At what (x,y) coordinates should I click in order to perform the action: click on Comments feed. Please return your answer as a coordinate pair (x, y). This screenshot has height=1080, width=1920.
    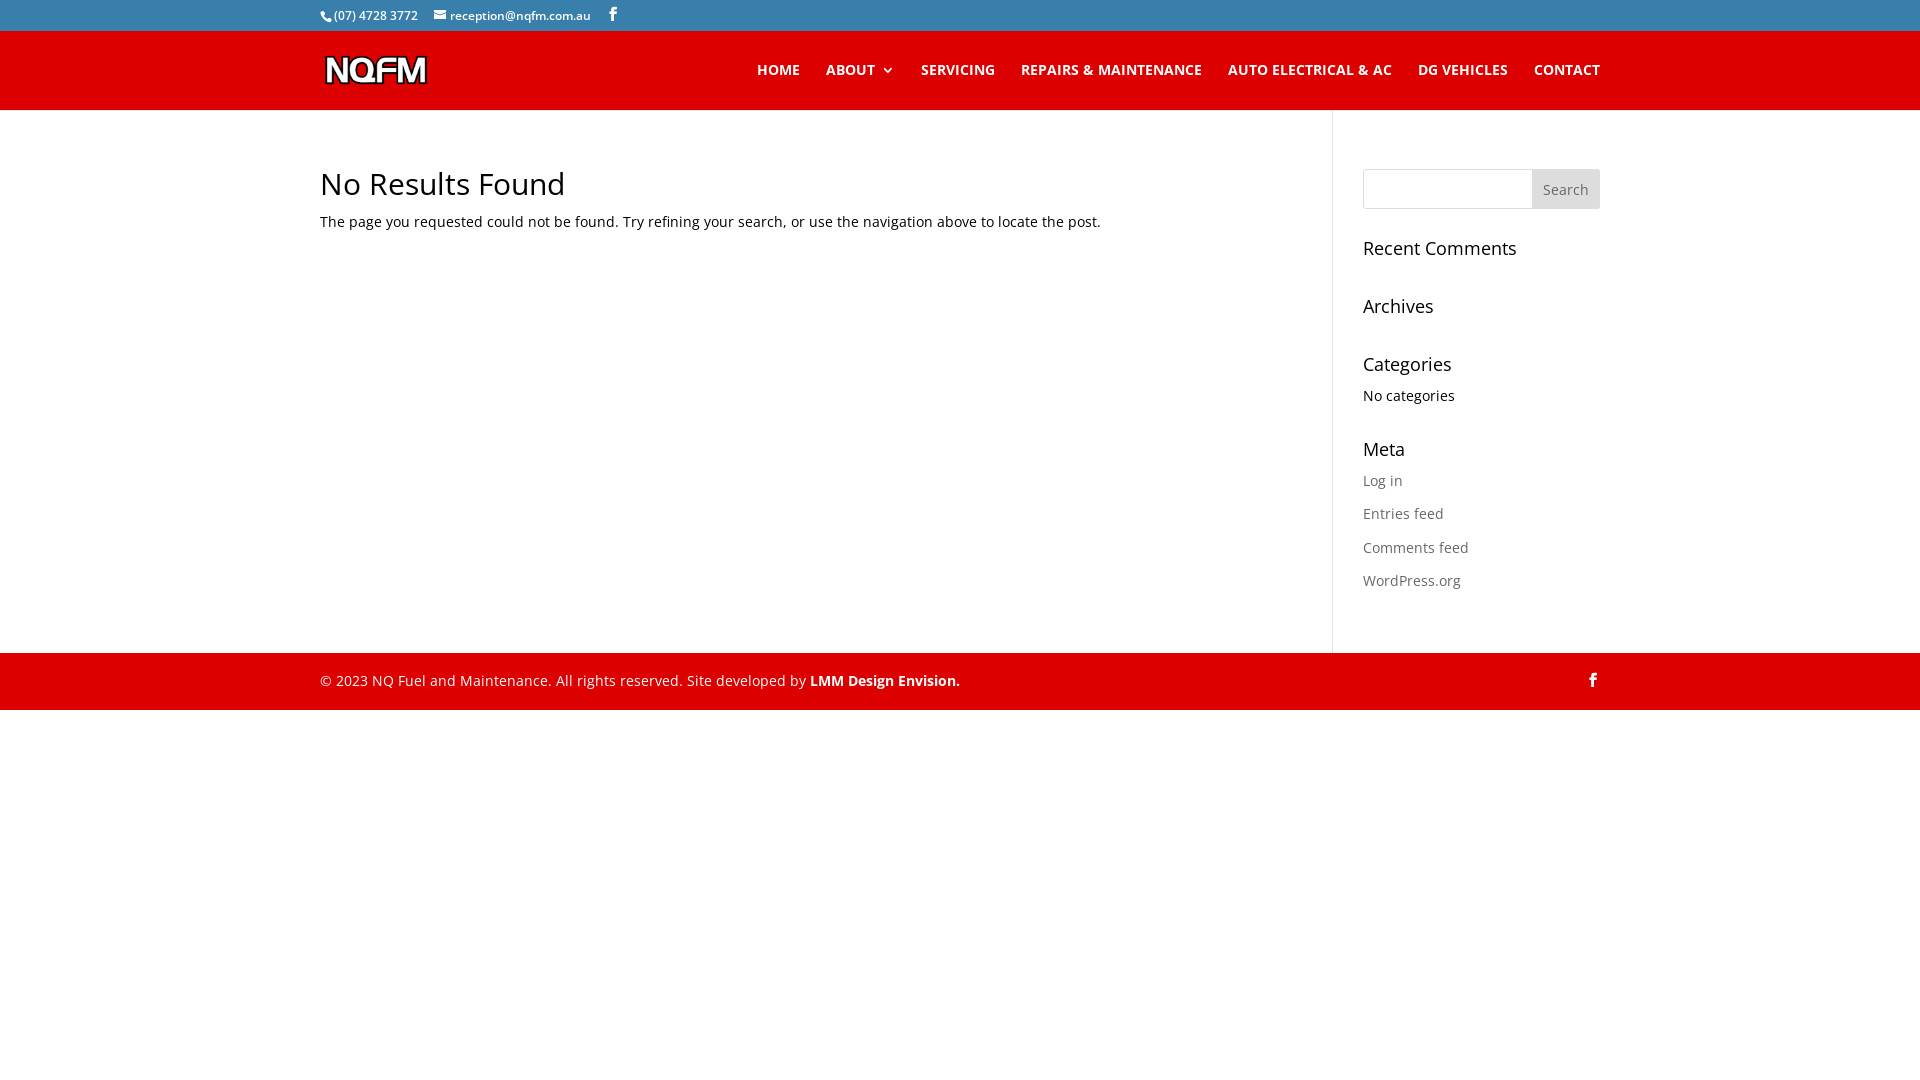
    Looking at the image, I should click on (1416, 548).